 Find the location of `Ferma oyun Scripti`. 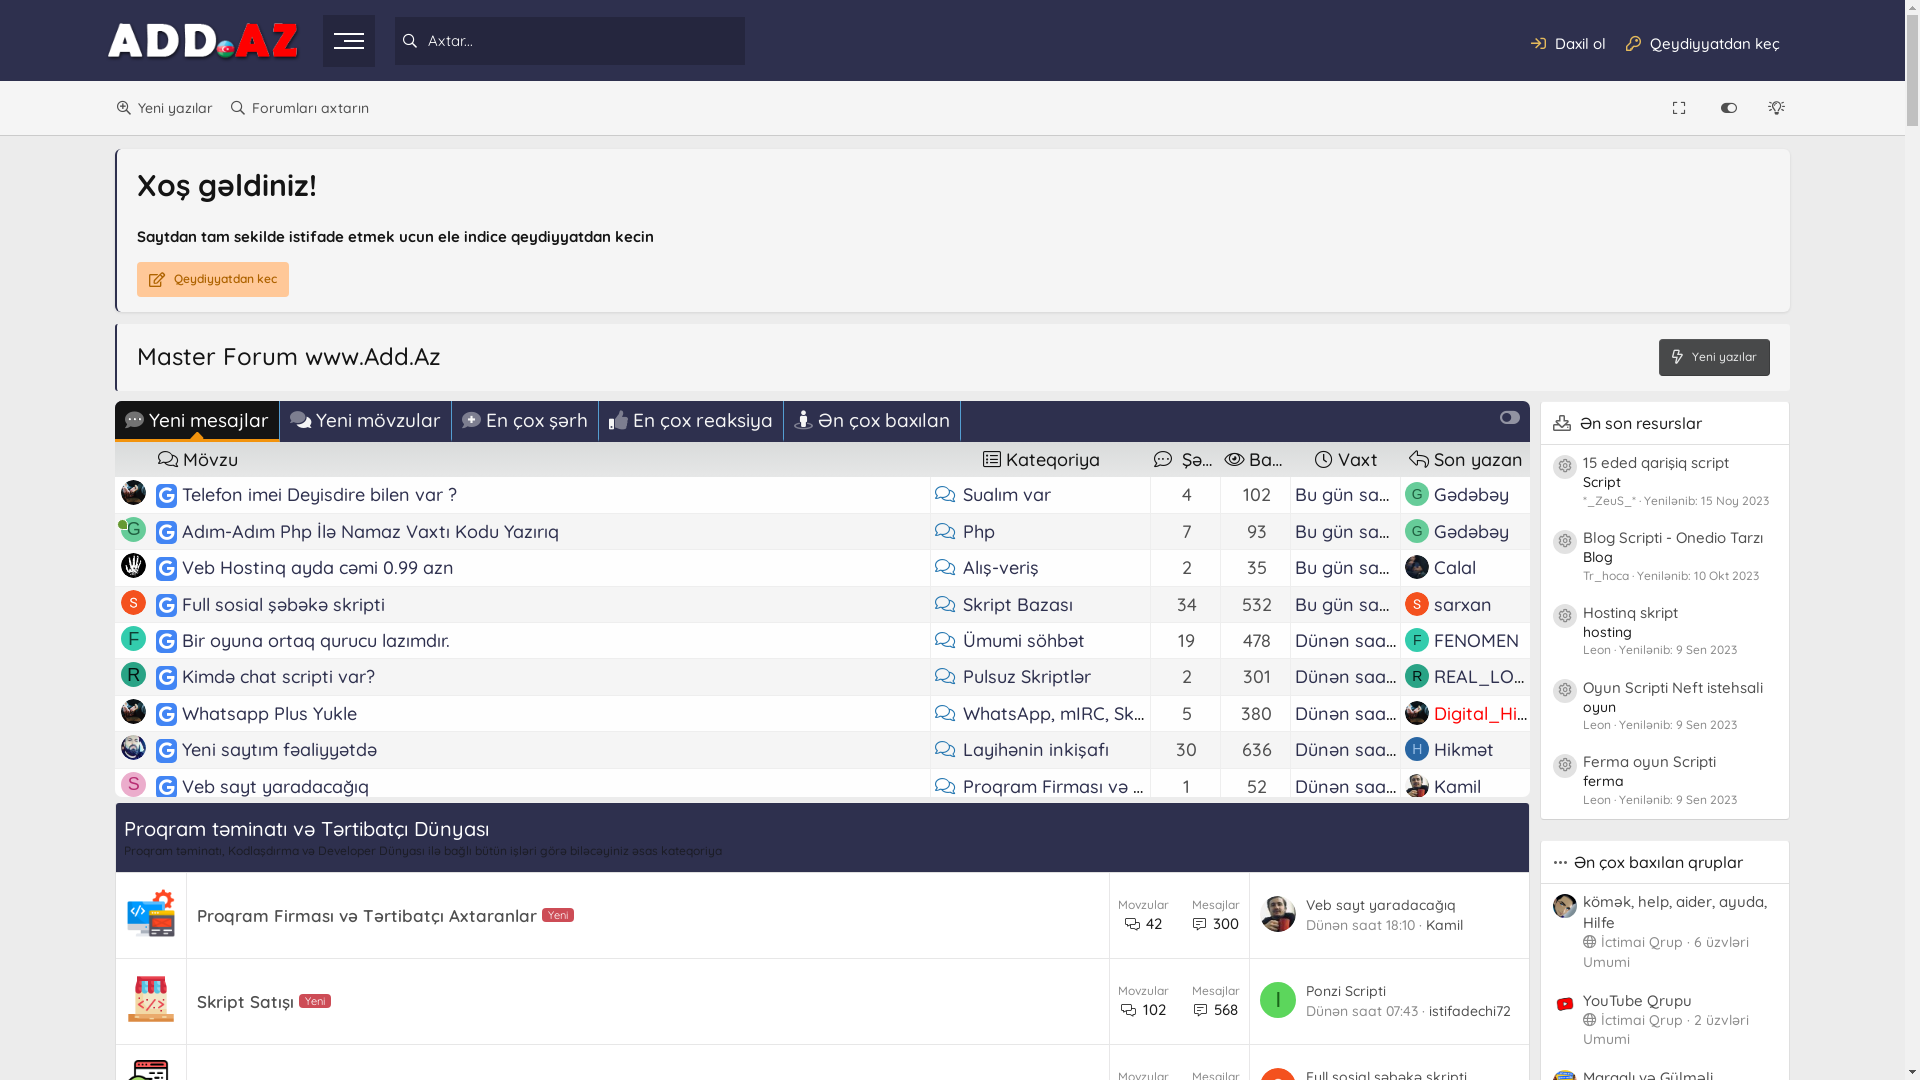

Ferma oyun Scripti is located at coordinates (1650, 762).